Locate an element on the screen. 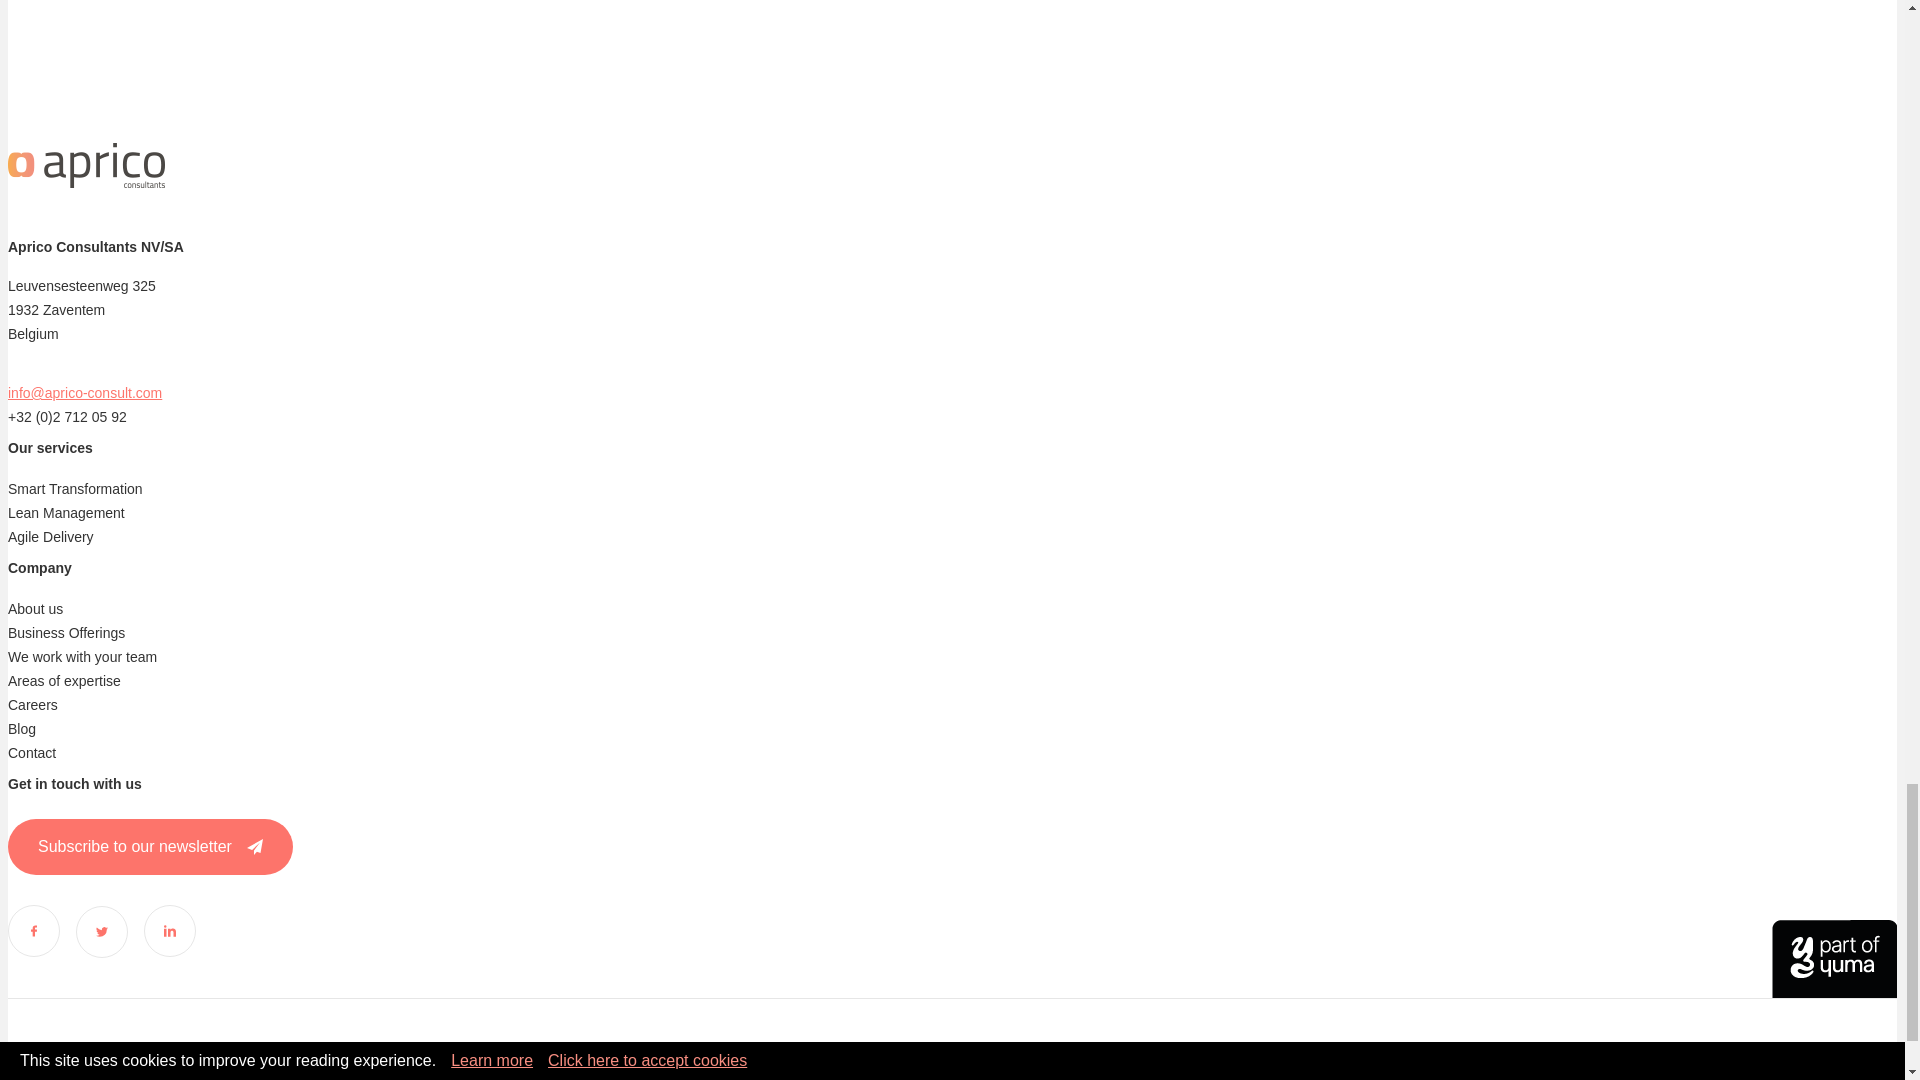 The height and width of the screenshot is (1080, 1920). Lean Management is located at coordinates (66, 512).